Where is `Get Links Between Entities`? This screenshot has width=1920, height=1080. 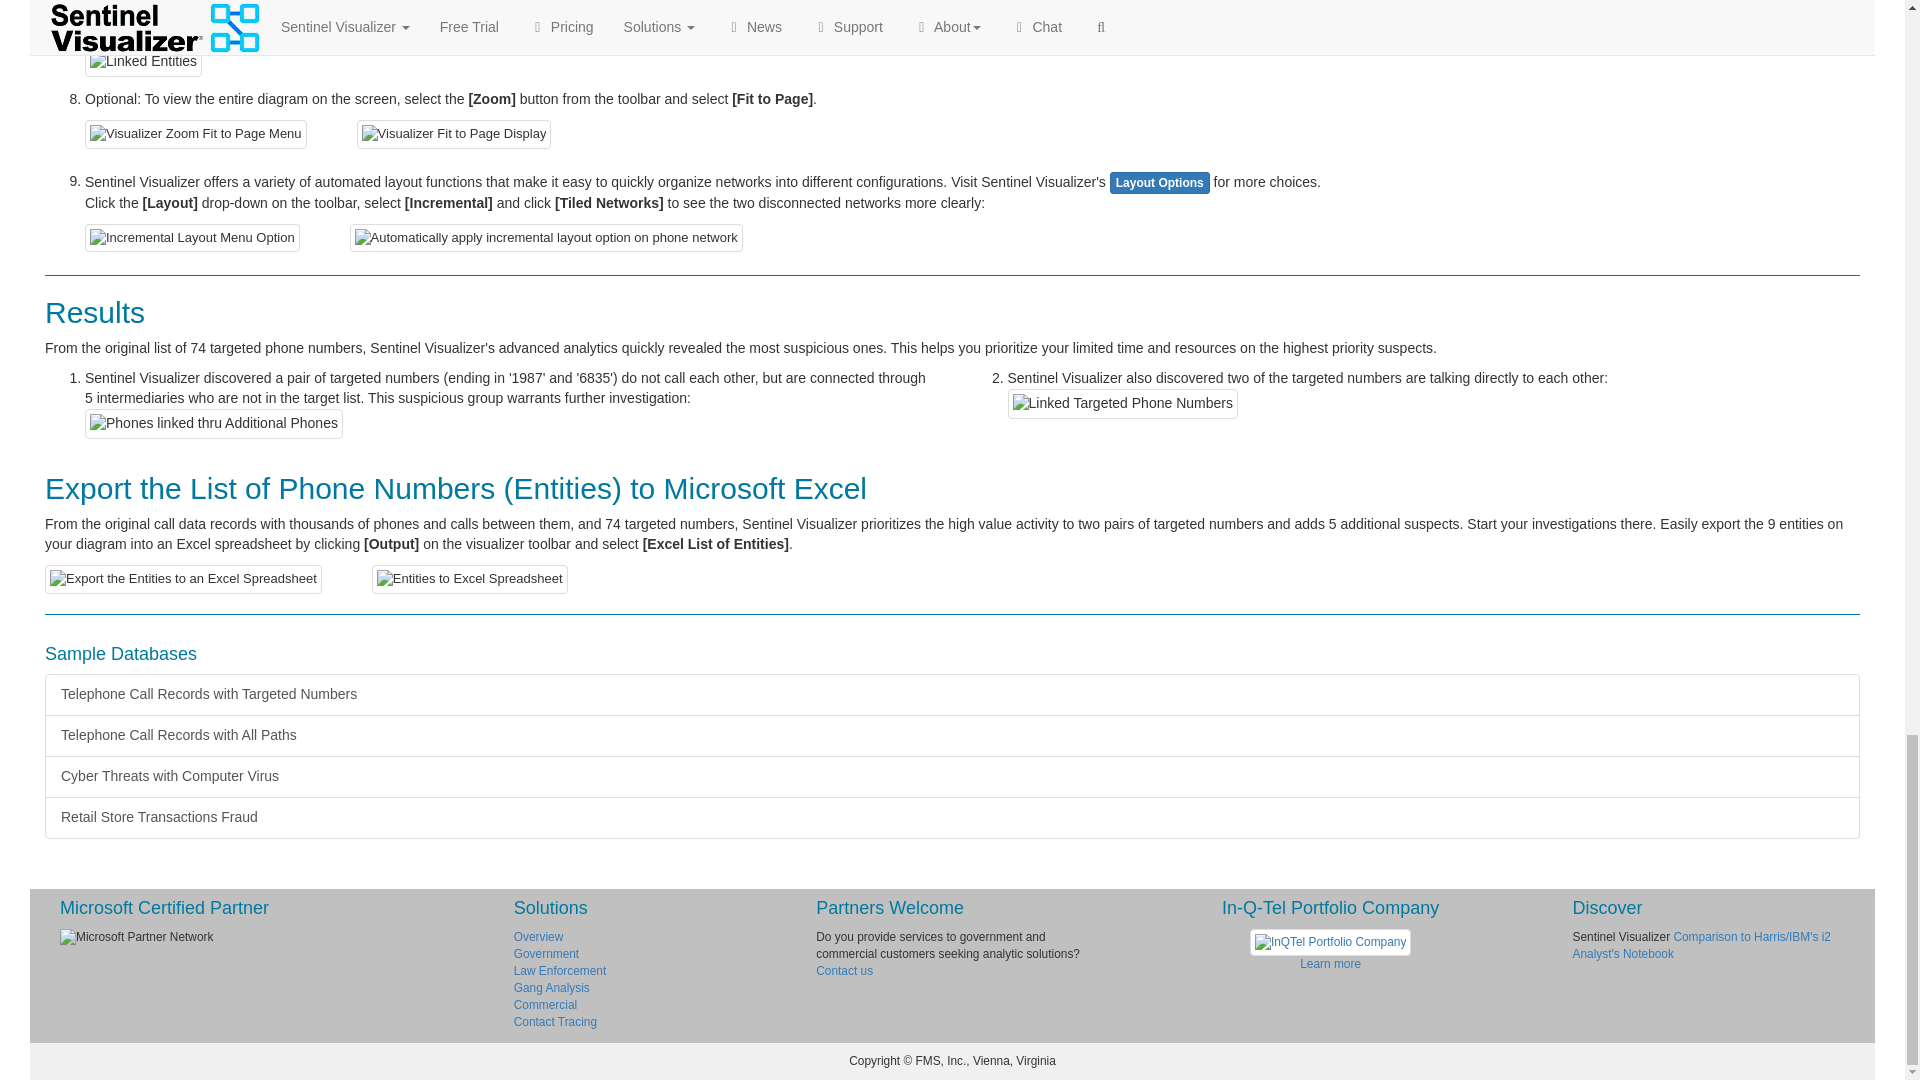
Get Links Between Entities is located at coordinates (181, 7).